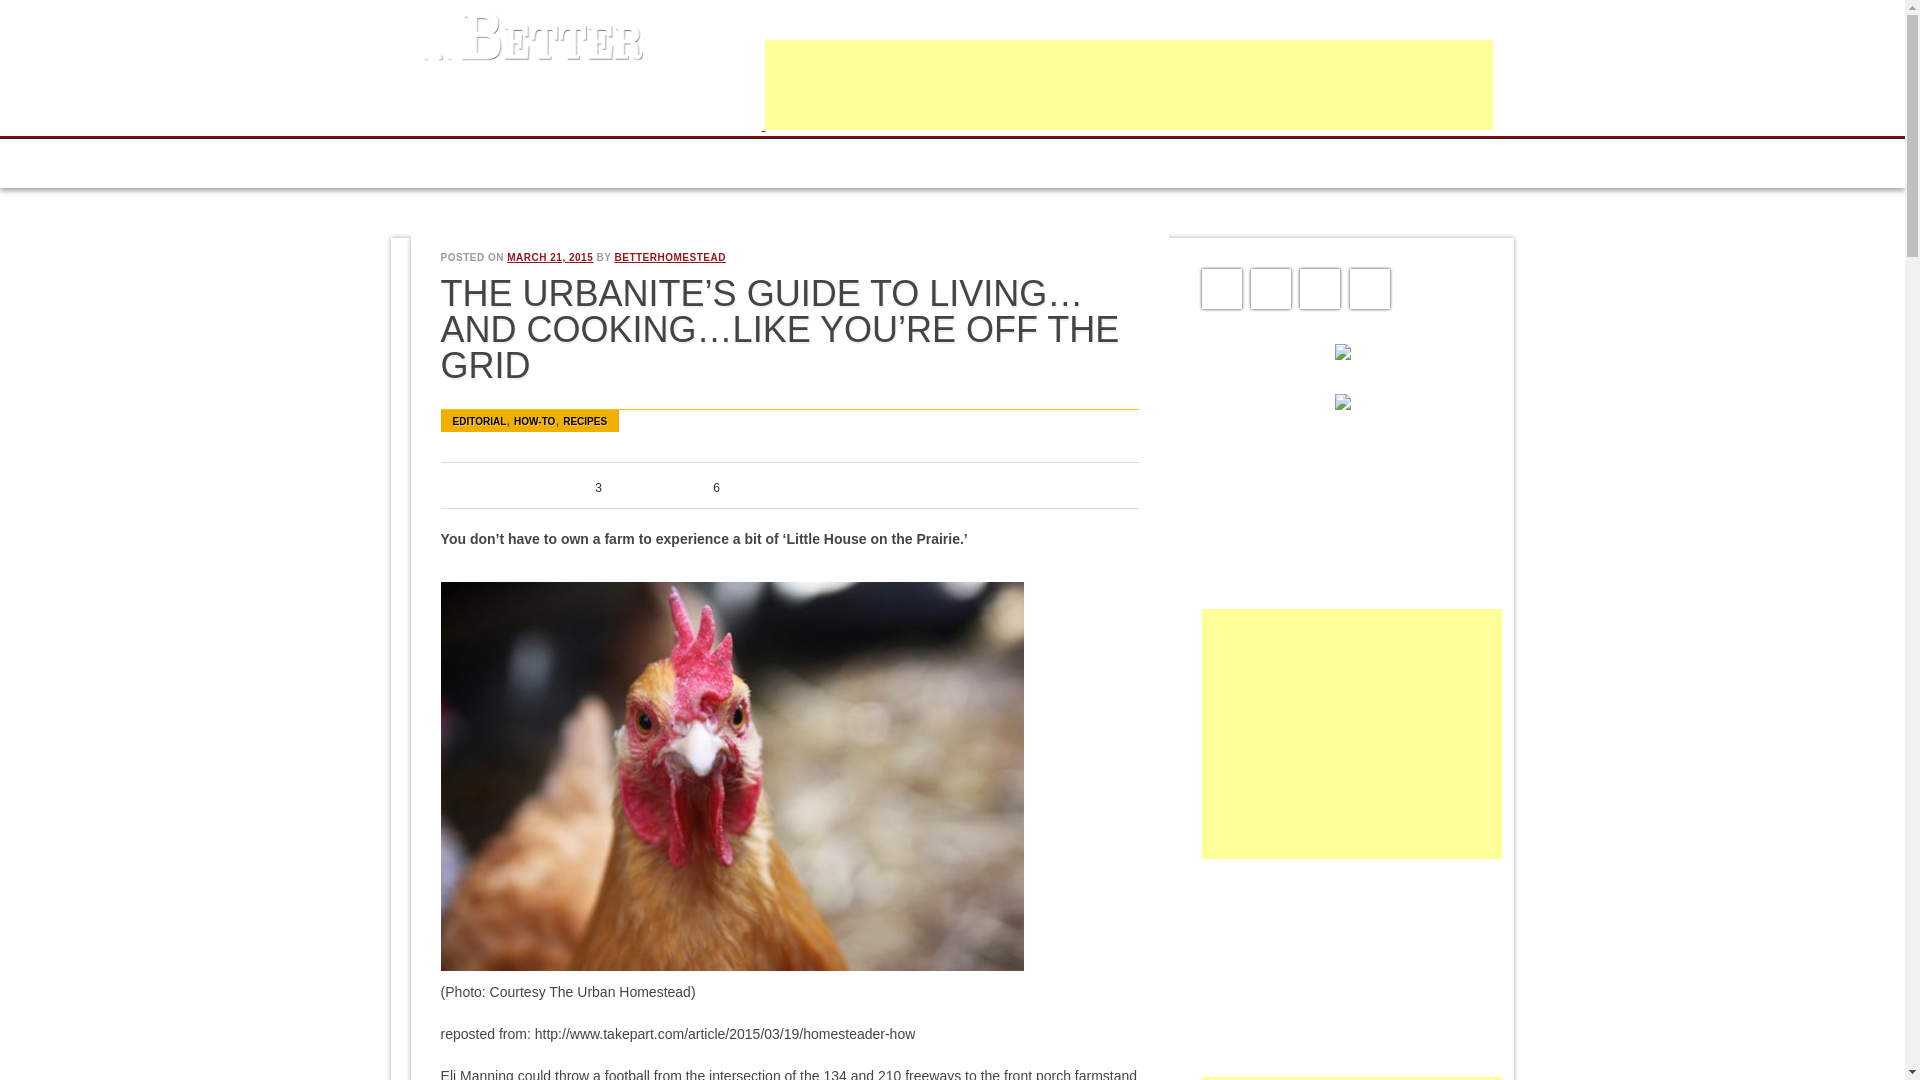 The width and height of the screenshot is (1920, 1080). Describe the element at coordinates (774, 163) in the screenshot. I see `PRODUCTS WE LOVE` at that location.